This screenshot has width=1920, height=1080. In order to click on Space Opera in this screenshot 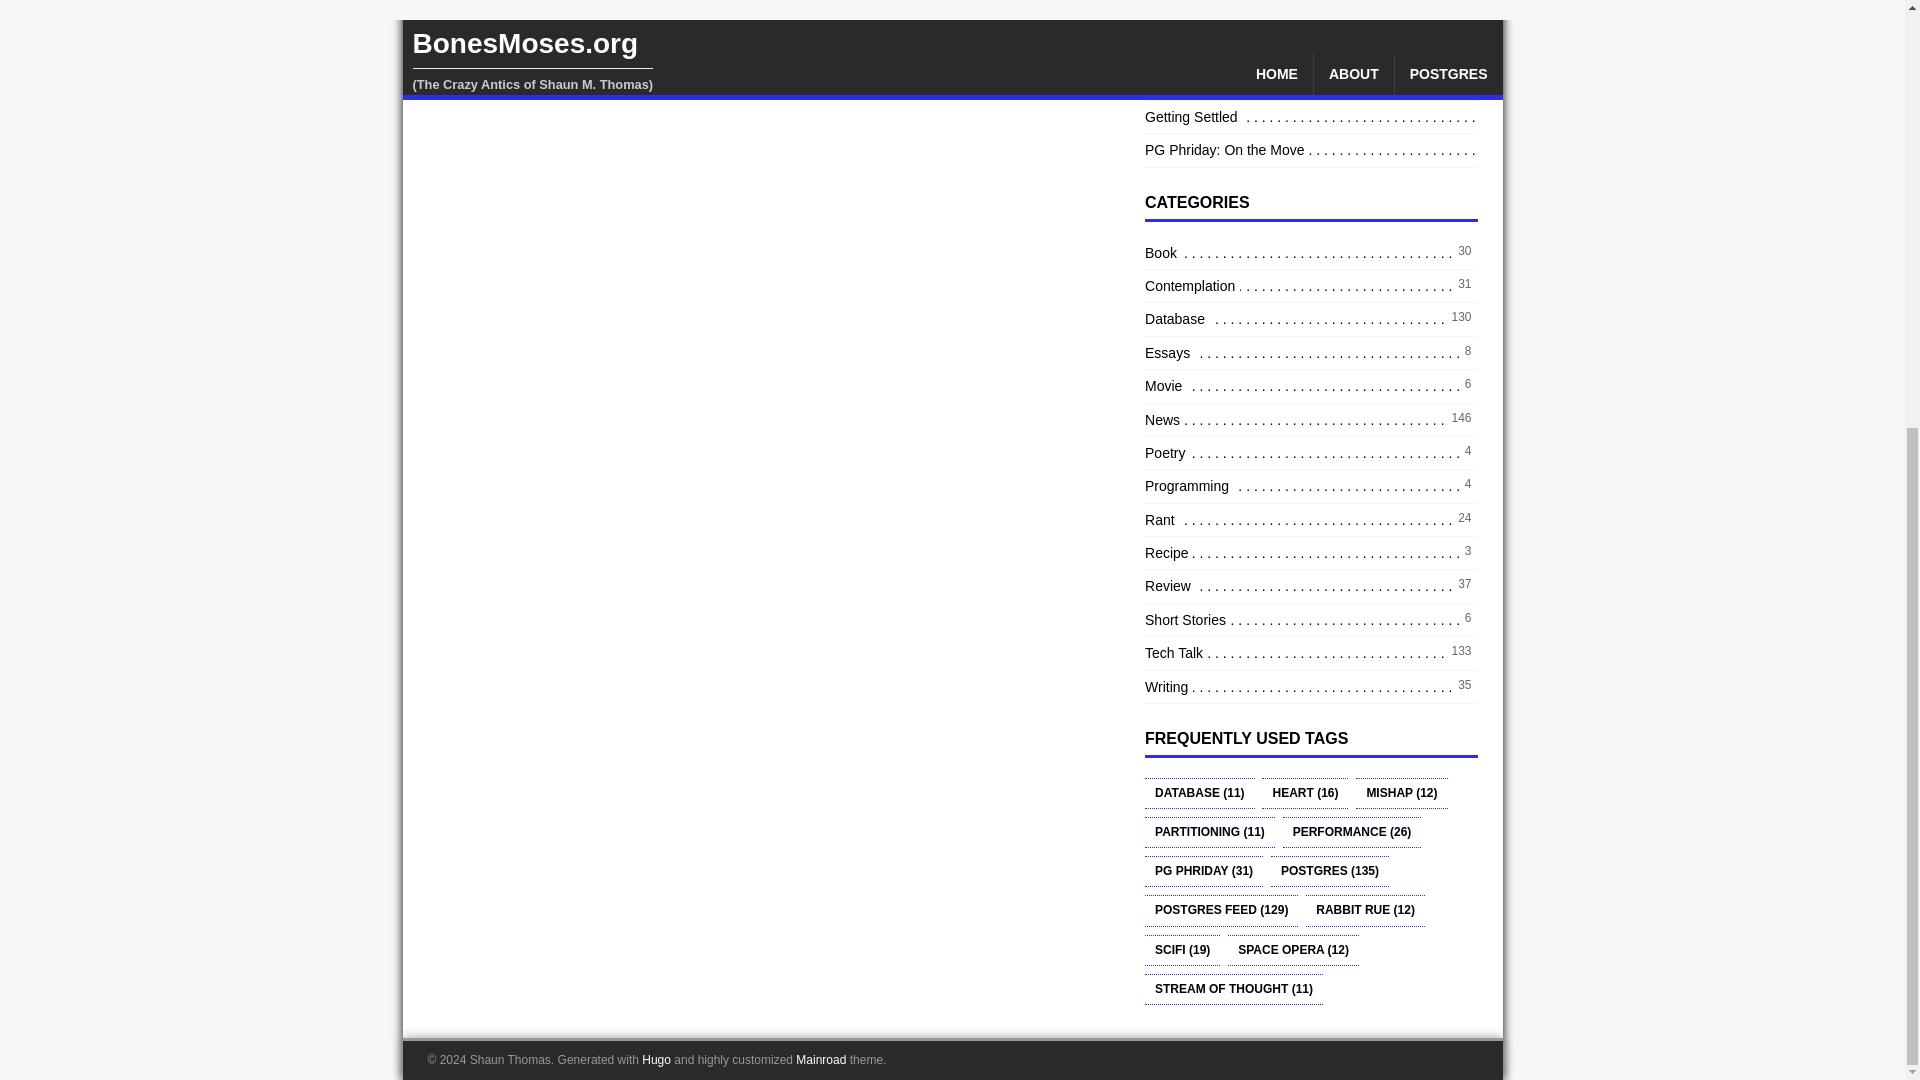, I will do `click(1294, 950)`.